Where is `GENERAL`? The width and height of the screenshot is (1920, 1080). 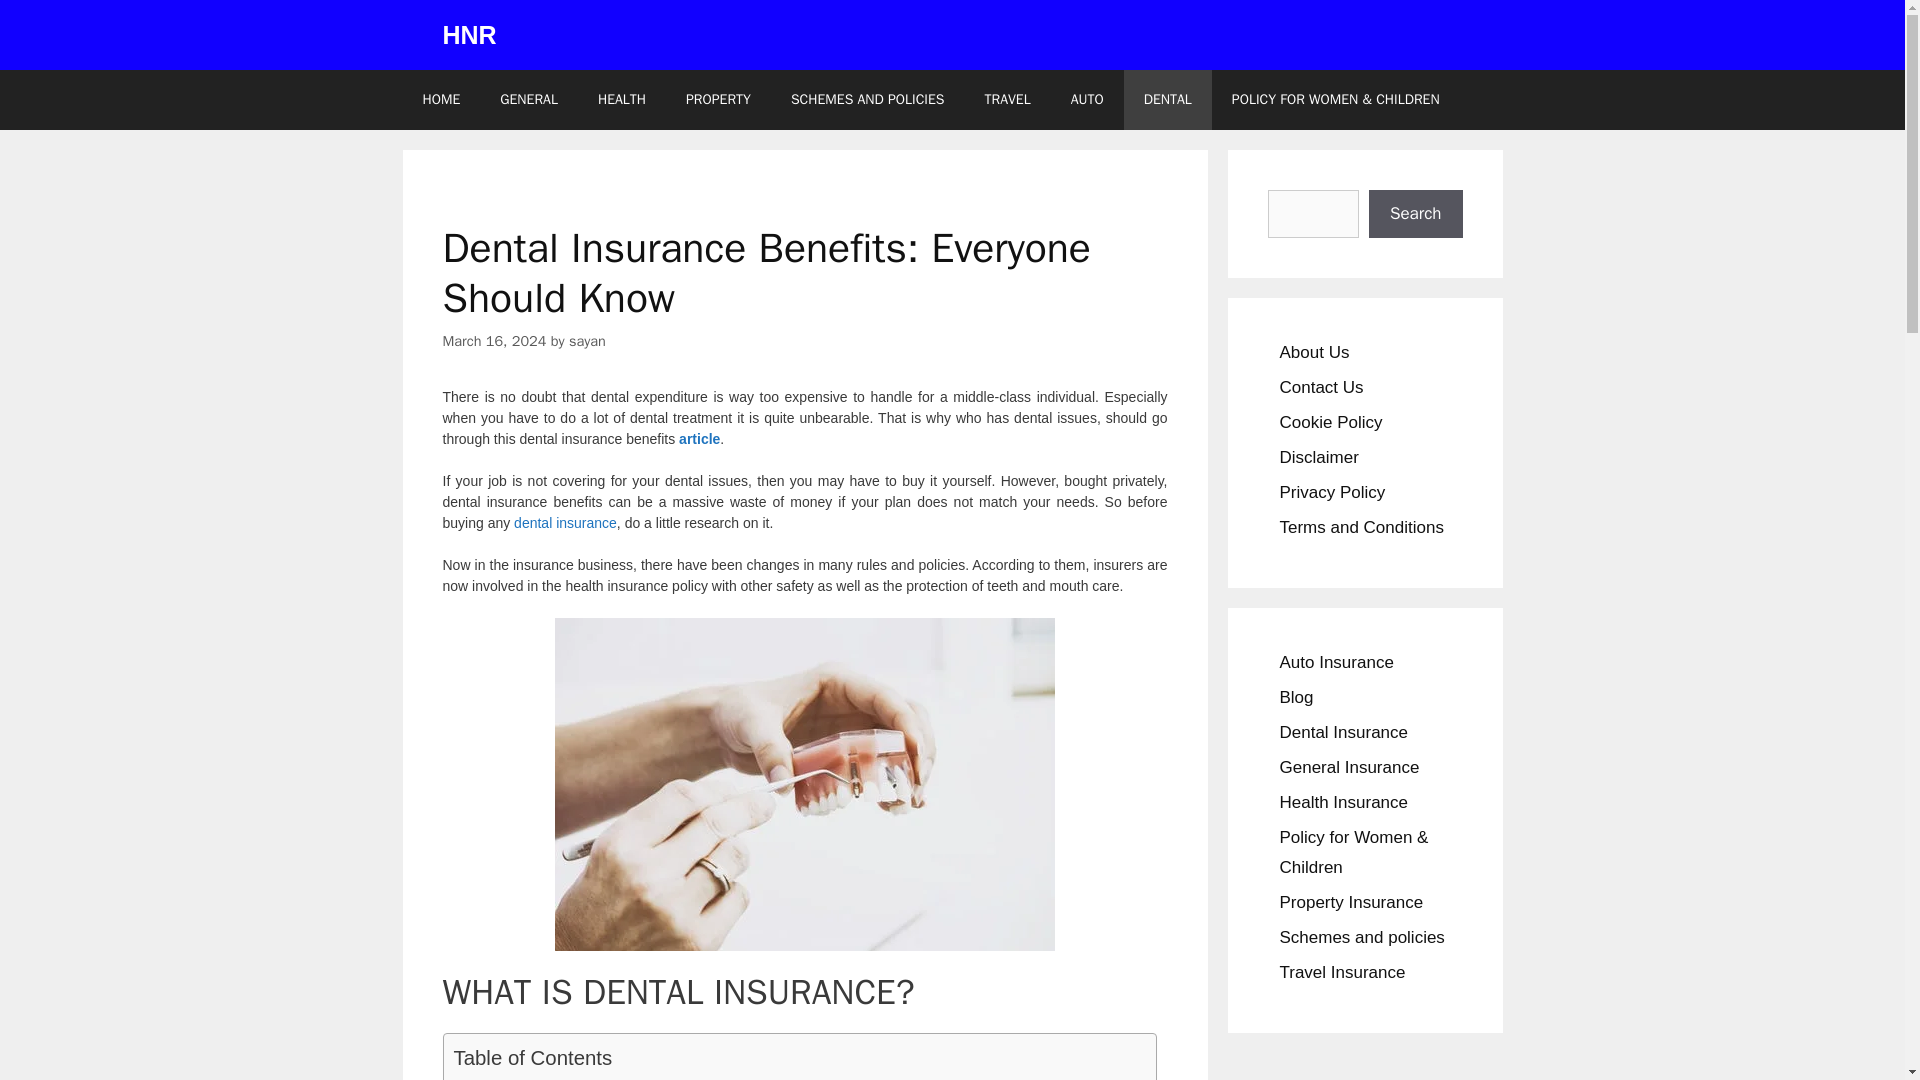 GENERAL is located at coordinates (528, 100).